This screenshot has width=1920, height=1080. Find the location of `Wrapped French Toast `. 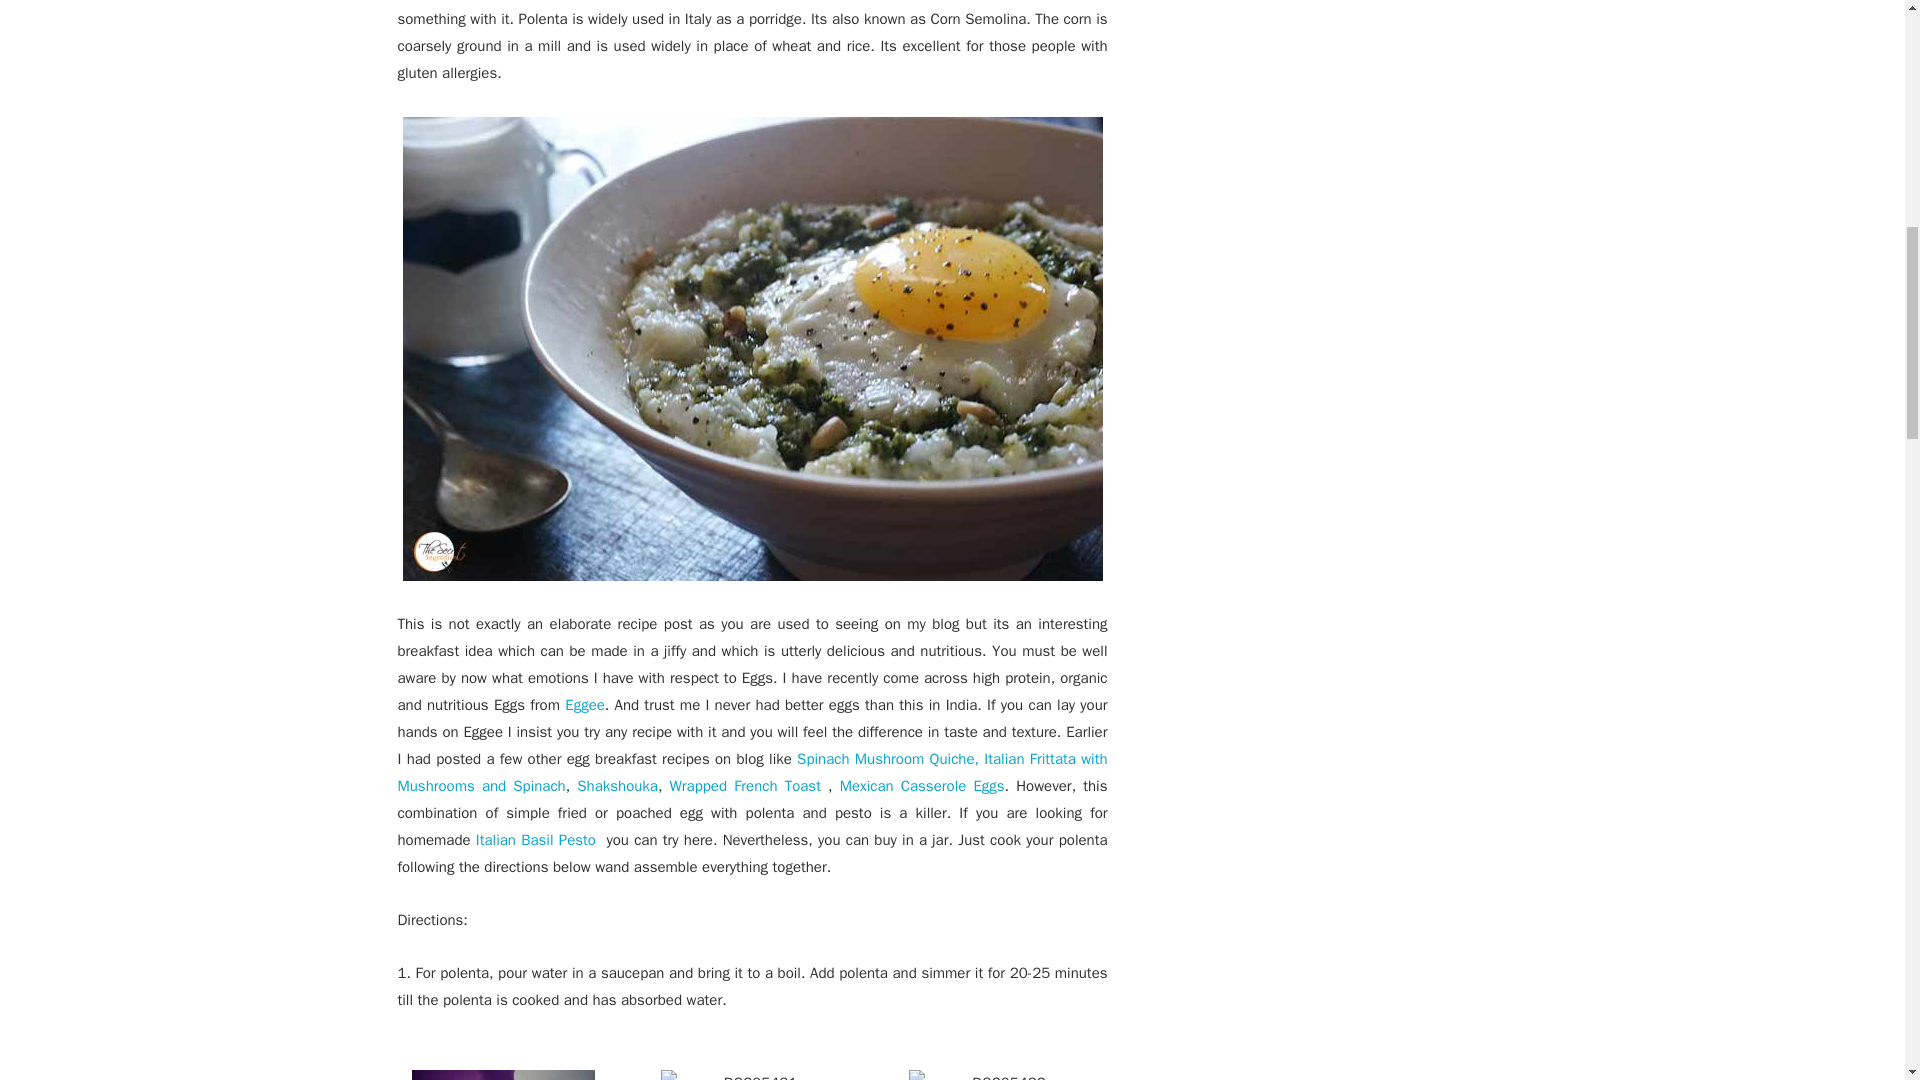

Wrapped French Toast  is located at coordinates (750, 785).